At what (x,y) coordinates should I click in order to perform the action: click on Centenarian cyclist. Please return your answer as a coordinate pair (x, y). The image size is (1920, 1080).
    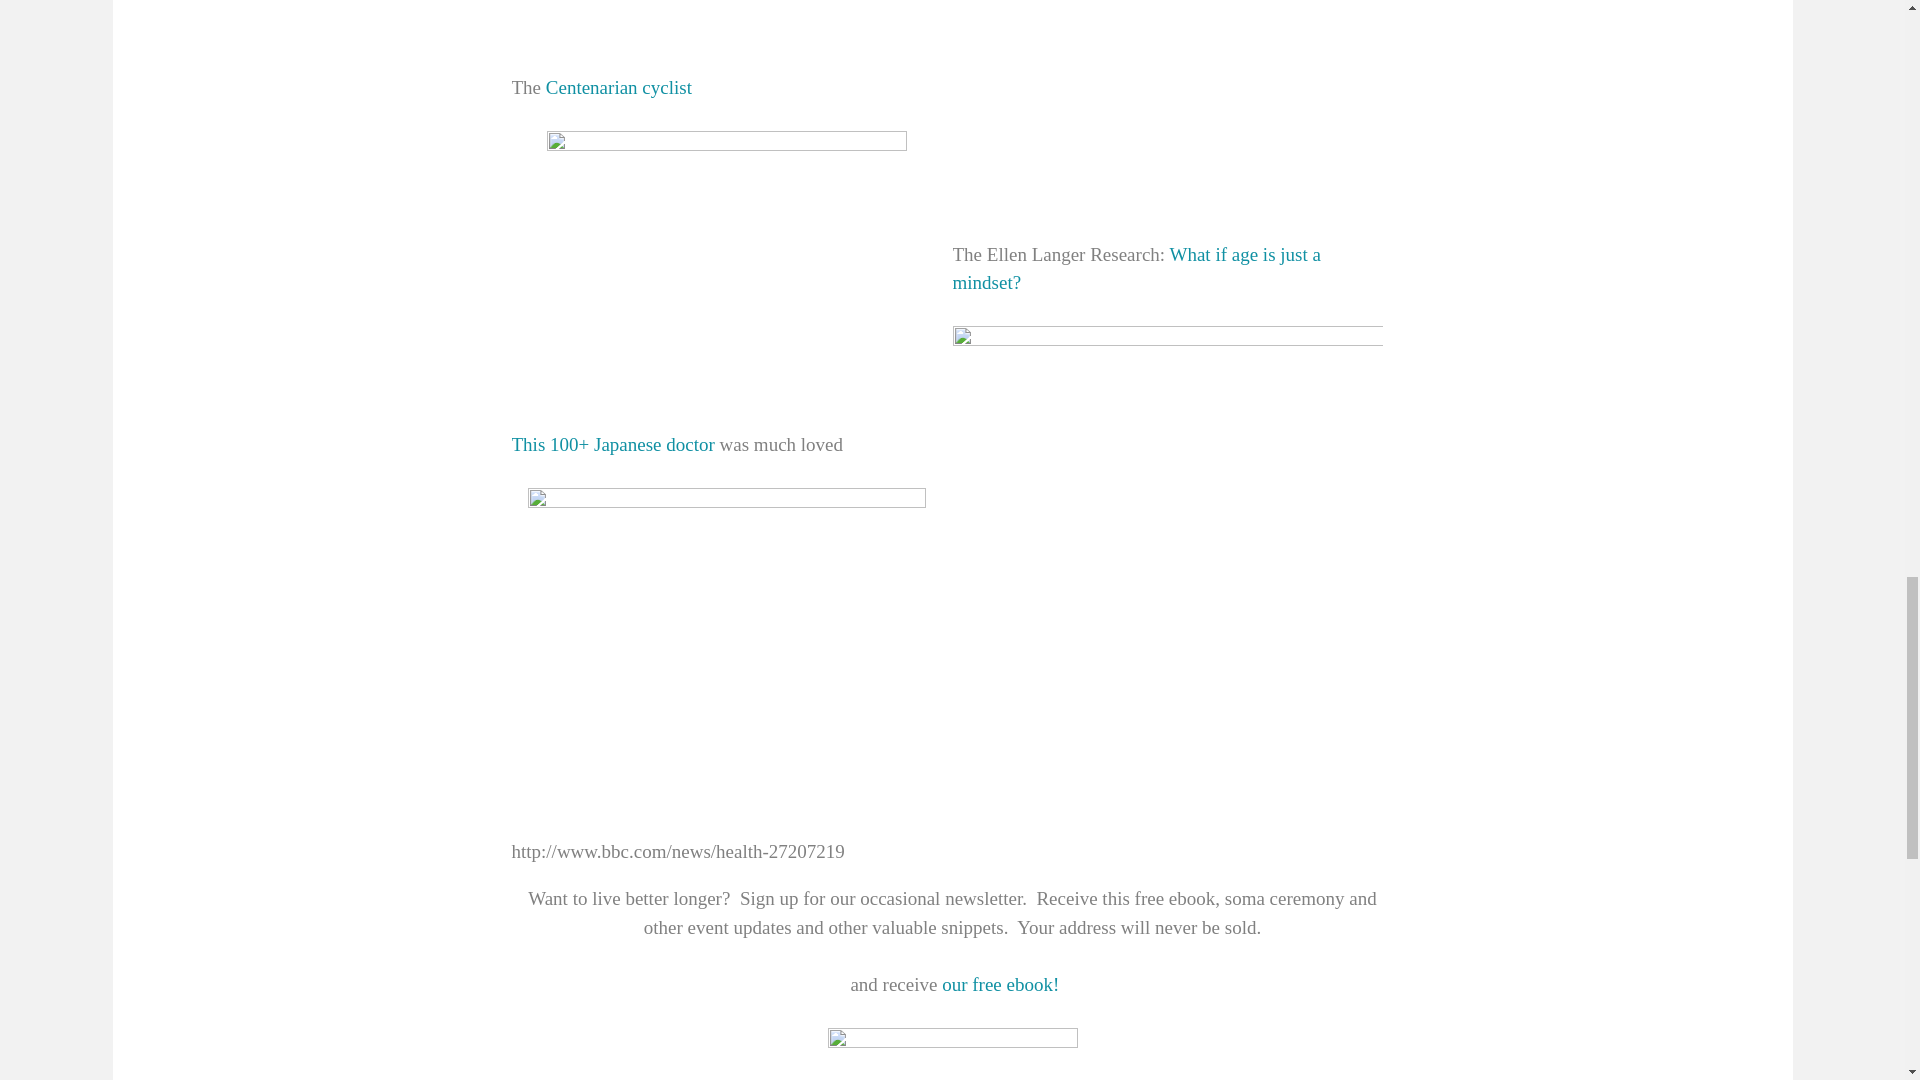
    Looking at the image, I should click on (618, 87).